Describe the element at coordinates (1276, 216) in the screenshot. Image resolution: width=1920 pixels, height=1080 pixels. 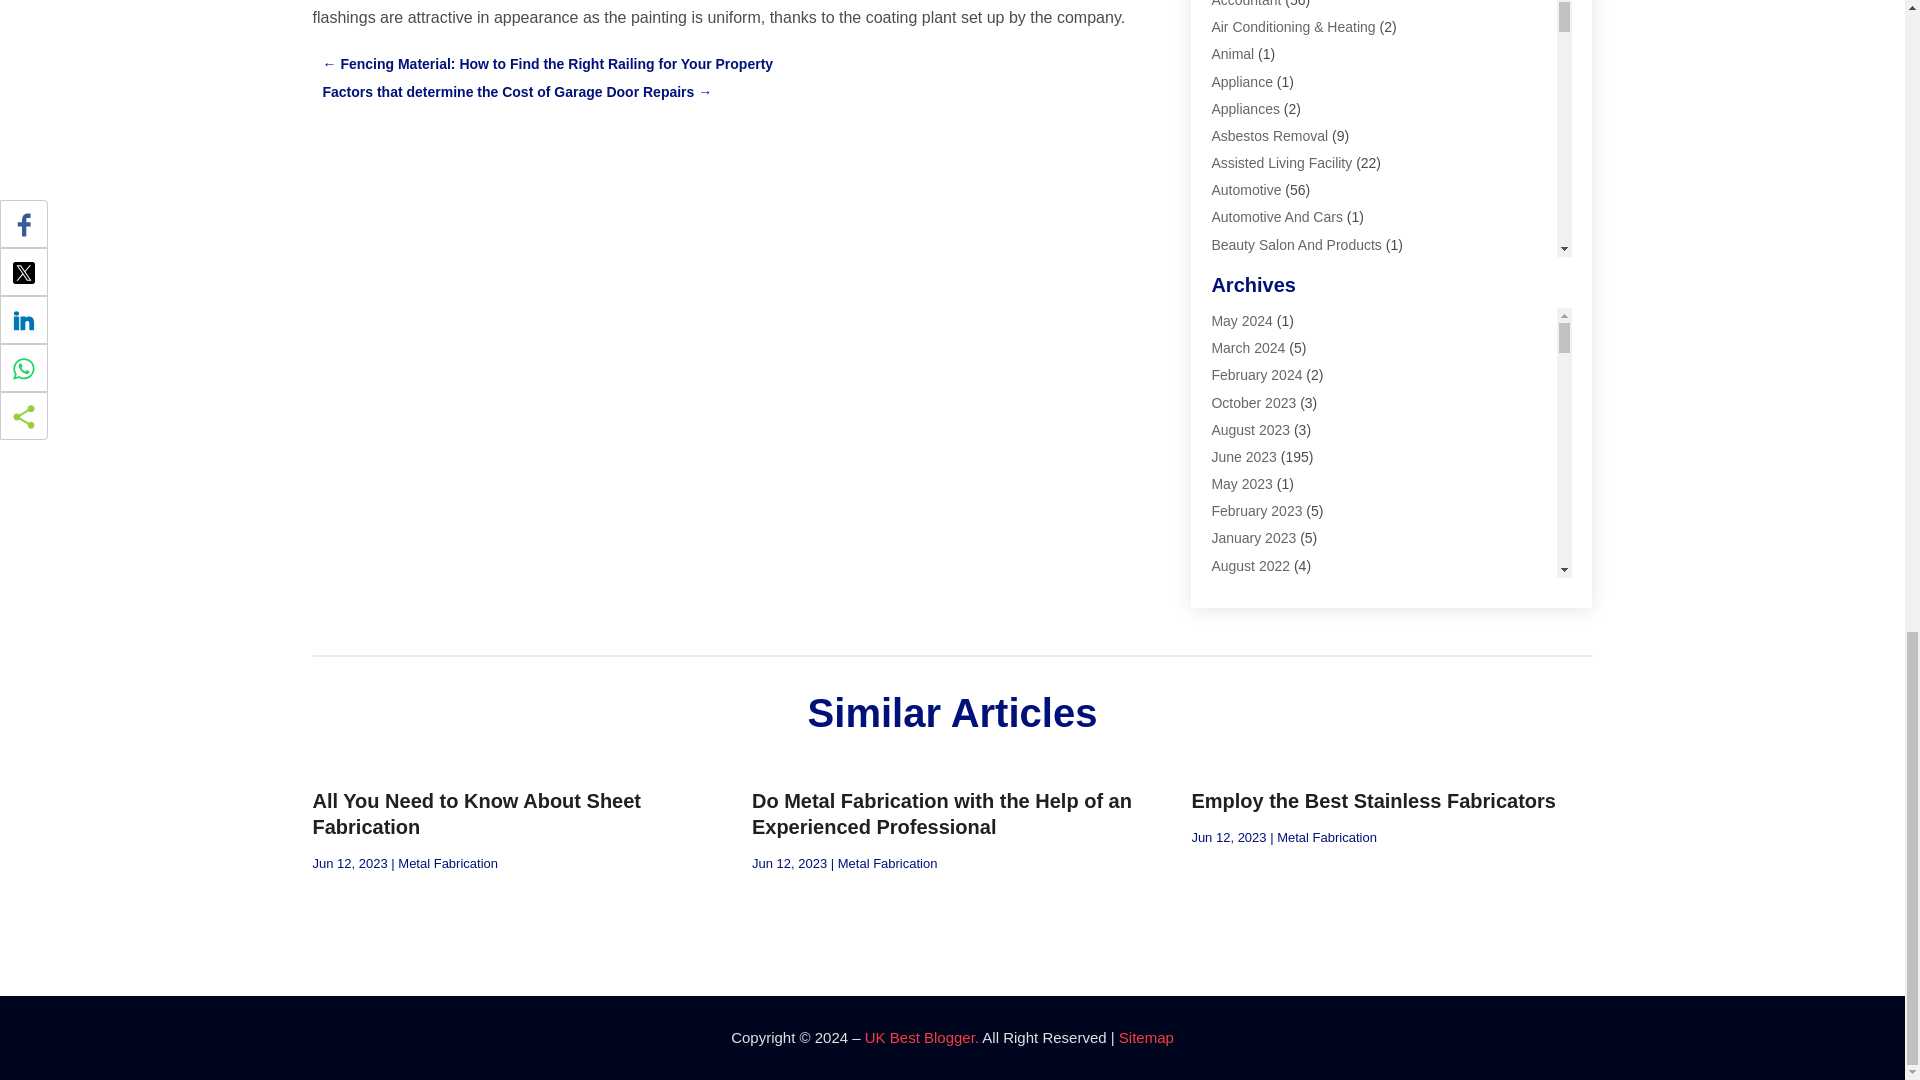
I see `Automotive And Cars` at that location.